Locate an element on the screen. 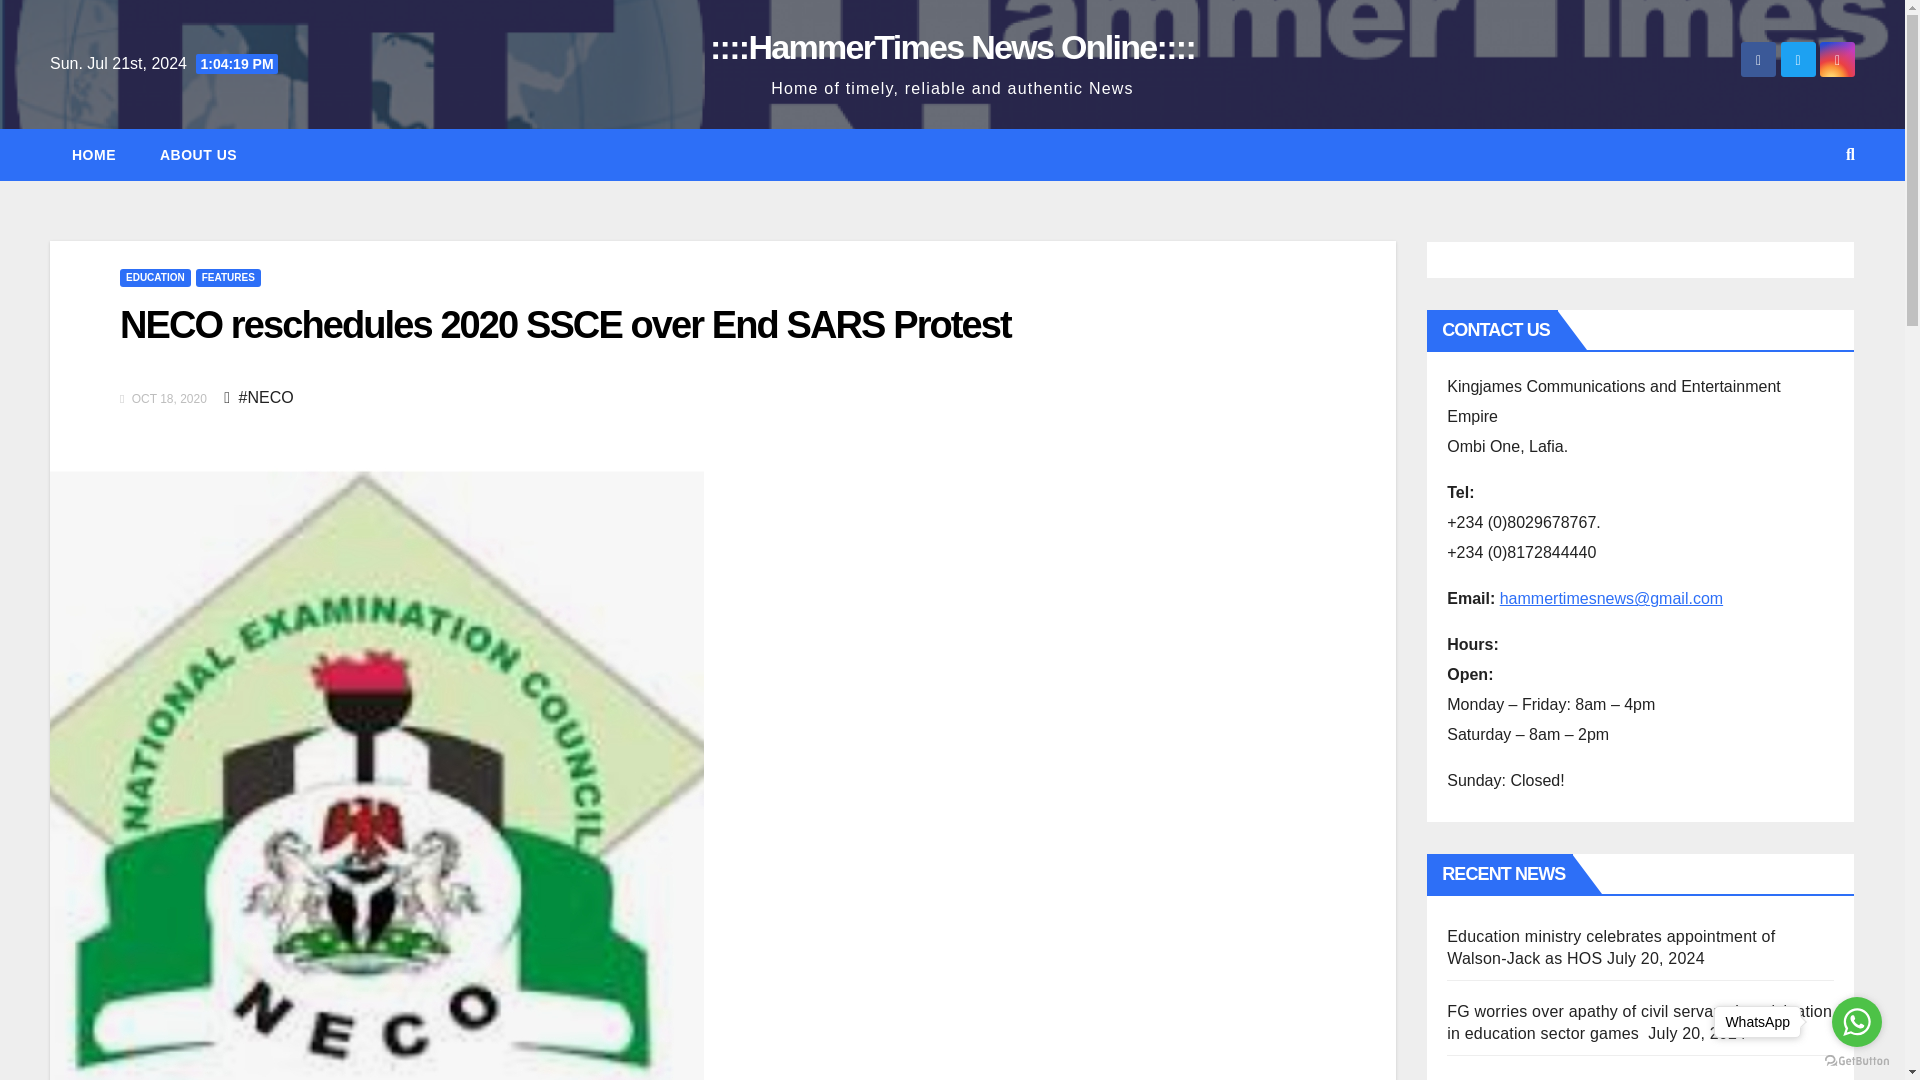  FEATURES is located at coordinates (228, 278).